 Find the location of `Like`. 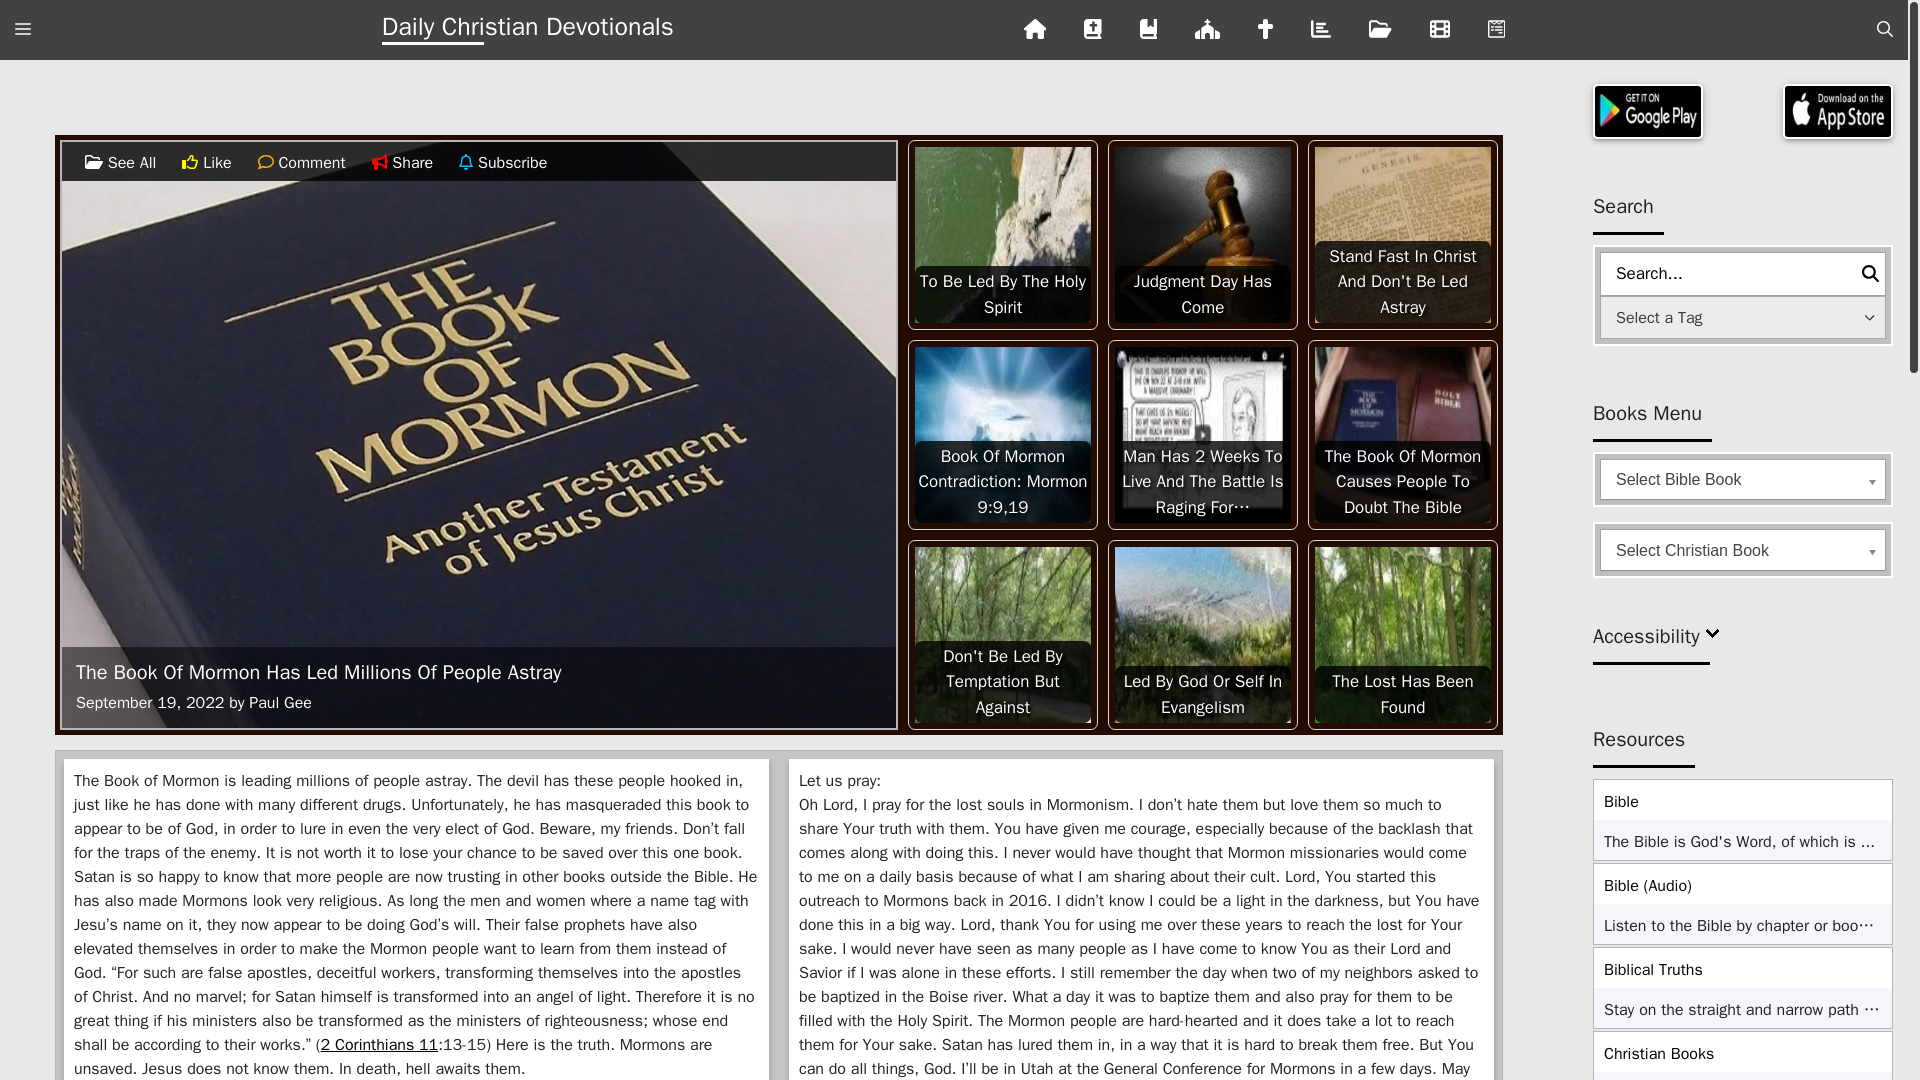

Like is located at coordinates (192, 162).